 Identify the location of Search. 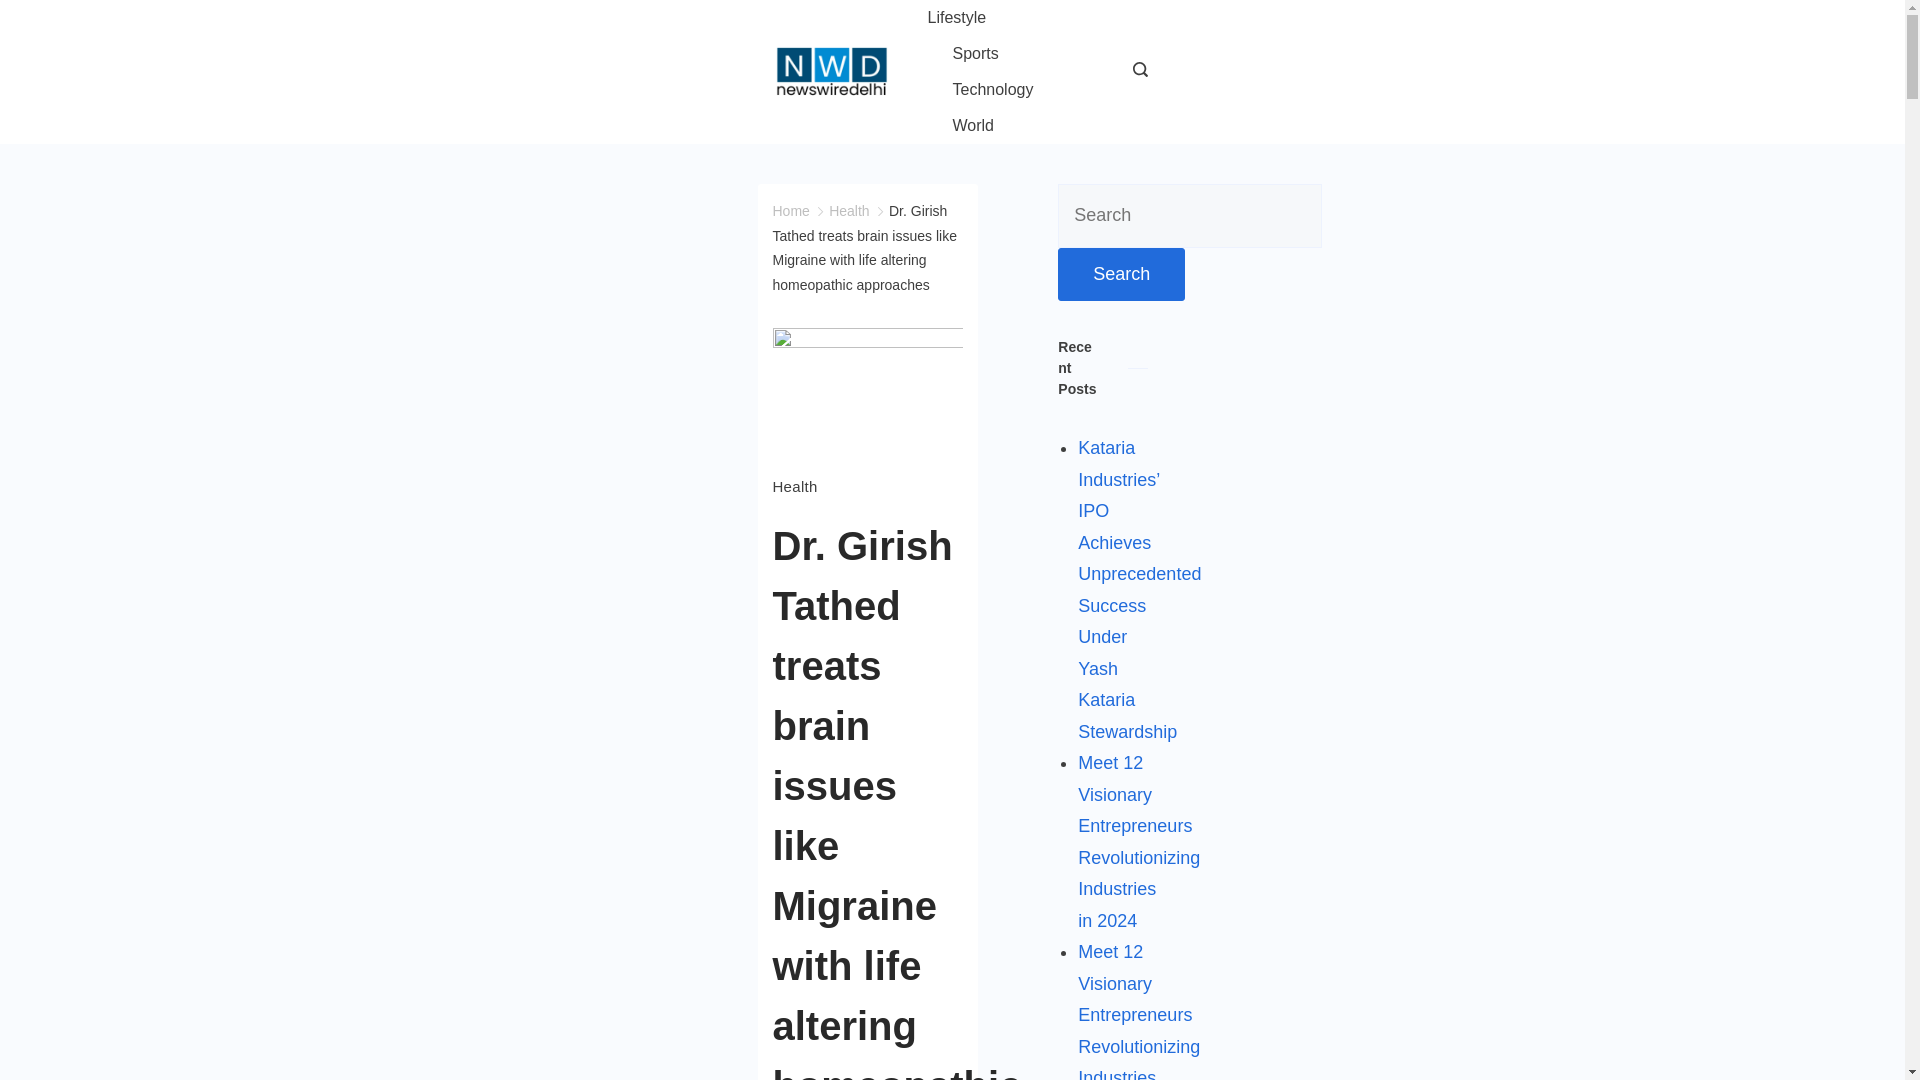
(1120, 275).